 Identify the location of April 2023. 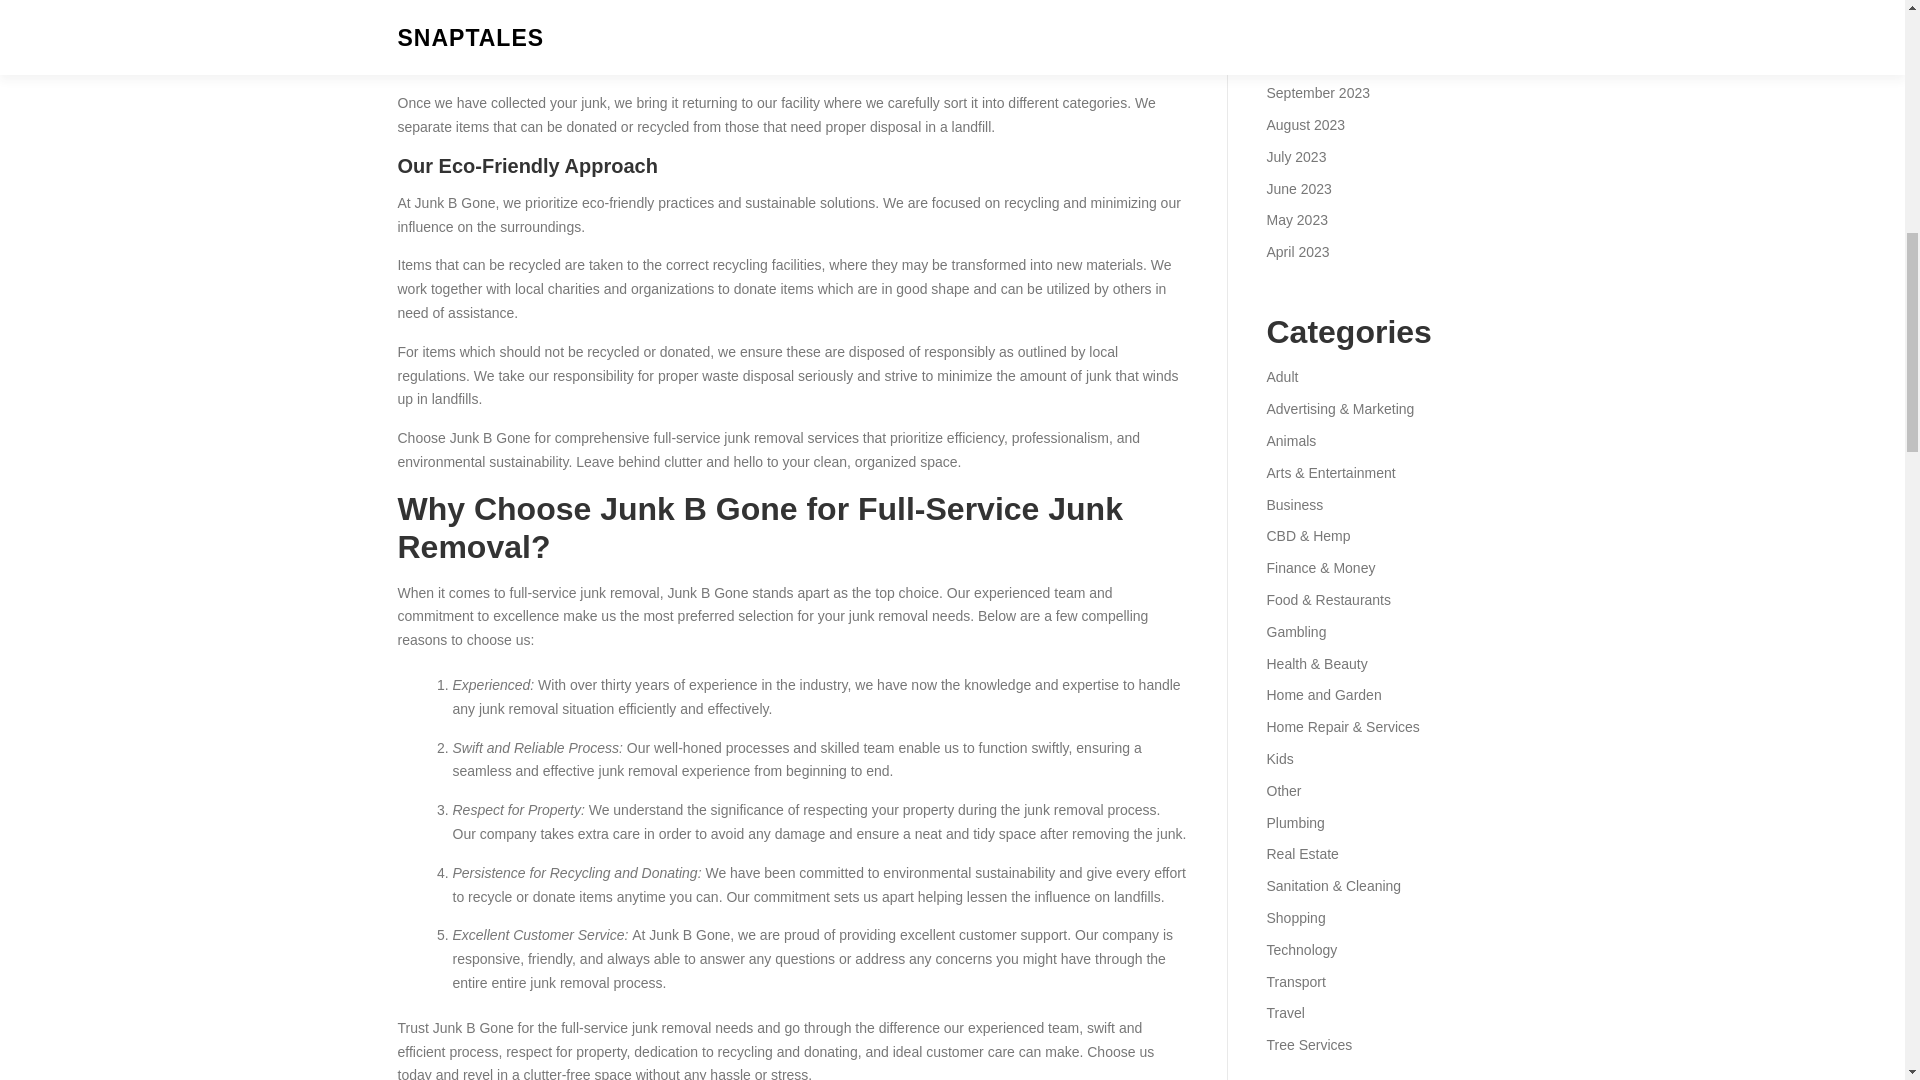
(1296, 252).